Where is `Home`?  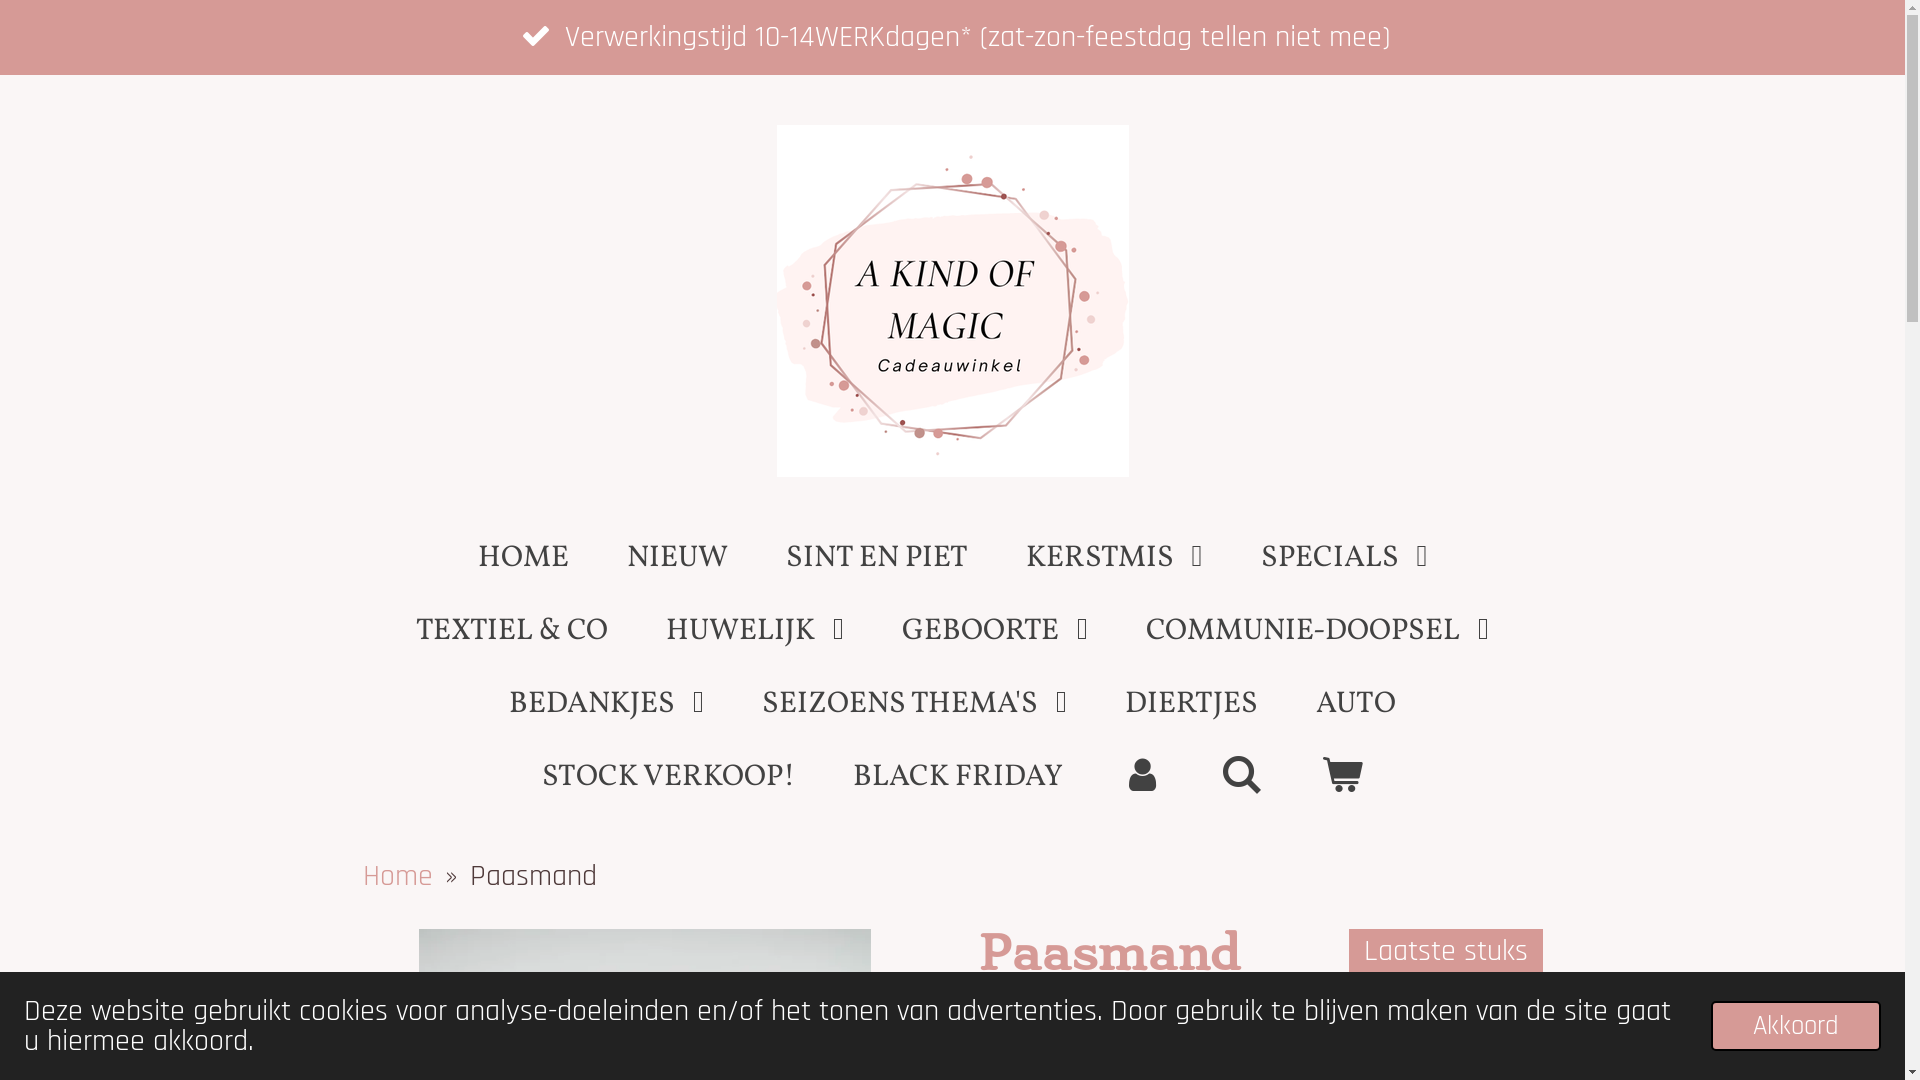 Home is located at coordinates (397, 876).